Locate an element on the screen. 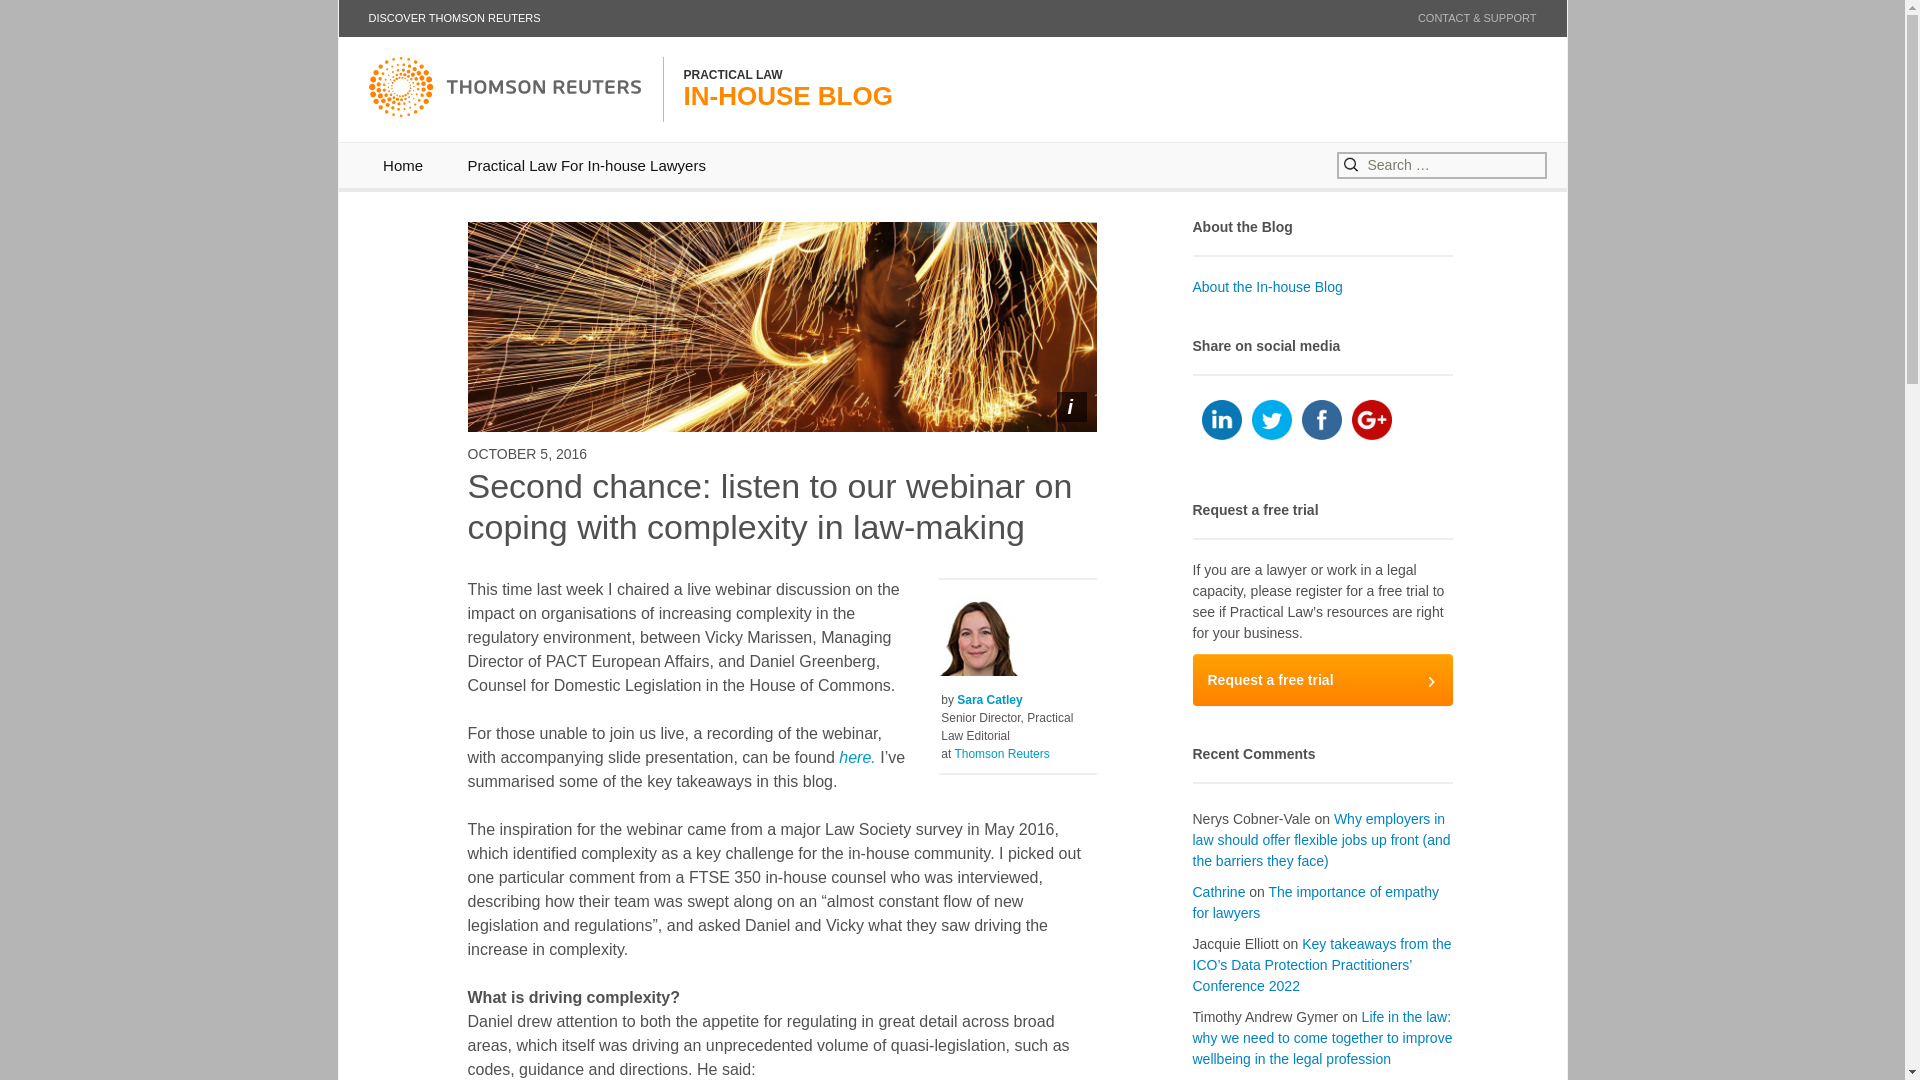  Home is located at coordinates (402, 164).